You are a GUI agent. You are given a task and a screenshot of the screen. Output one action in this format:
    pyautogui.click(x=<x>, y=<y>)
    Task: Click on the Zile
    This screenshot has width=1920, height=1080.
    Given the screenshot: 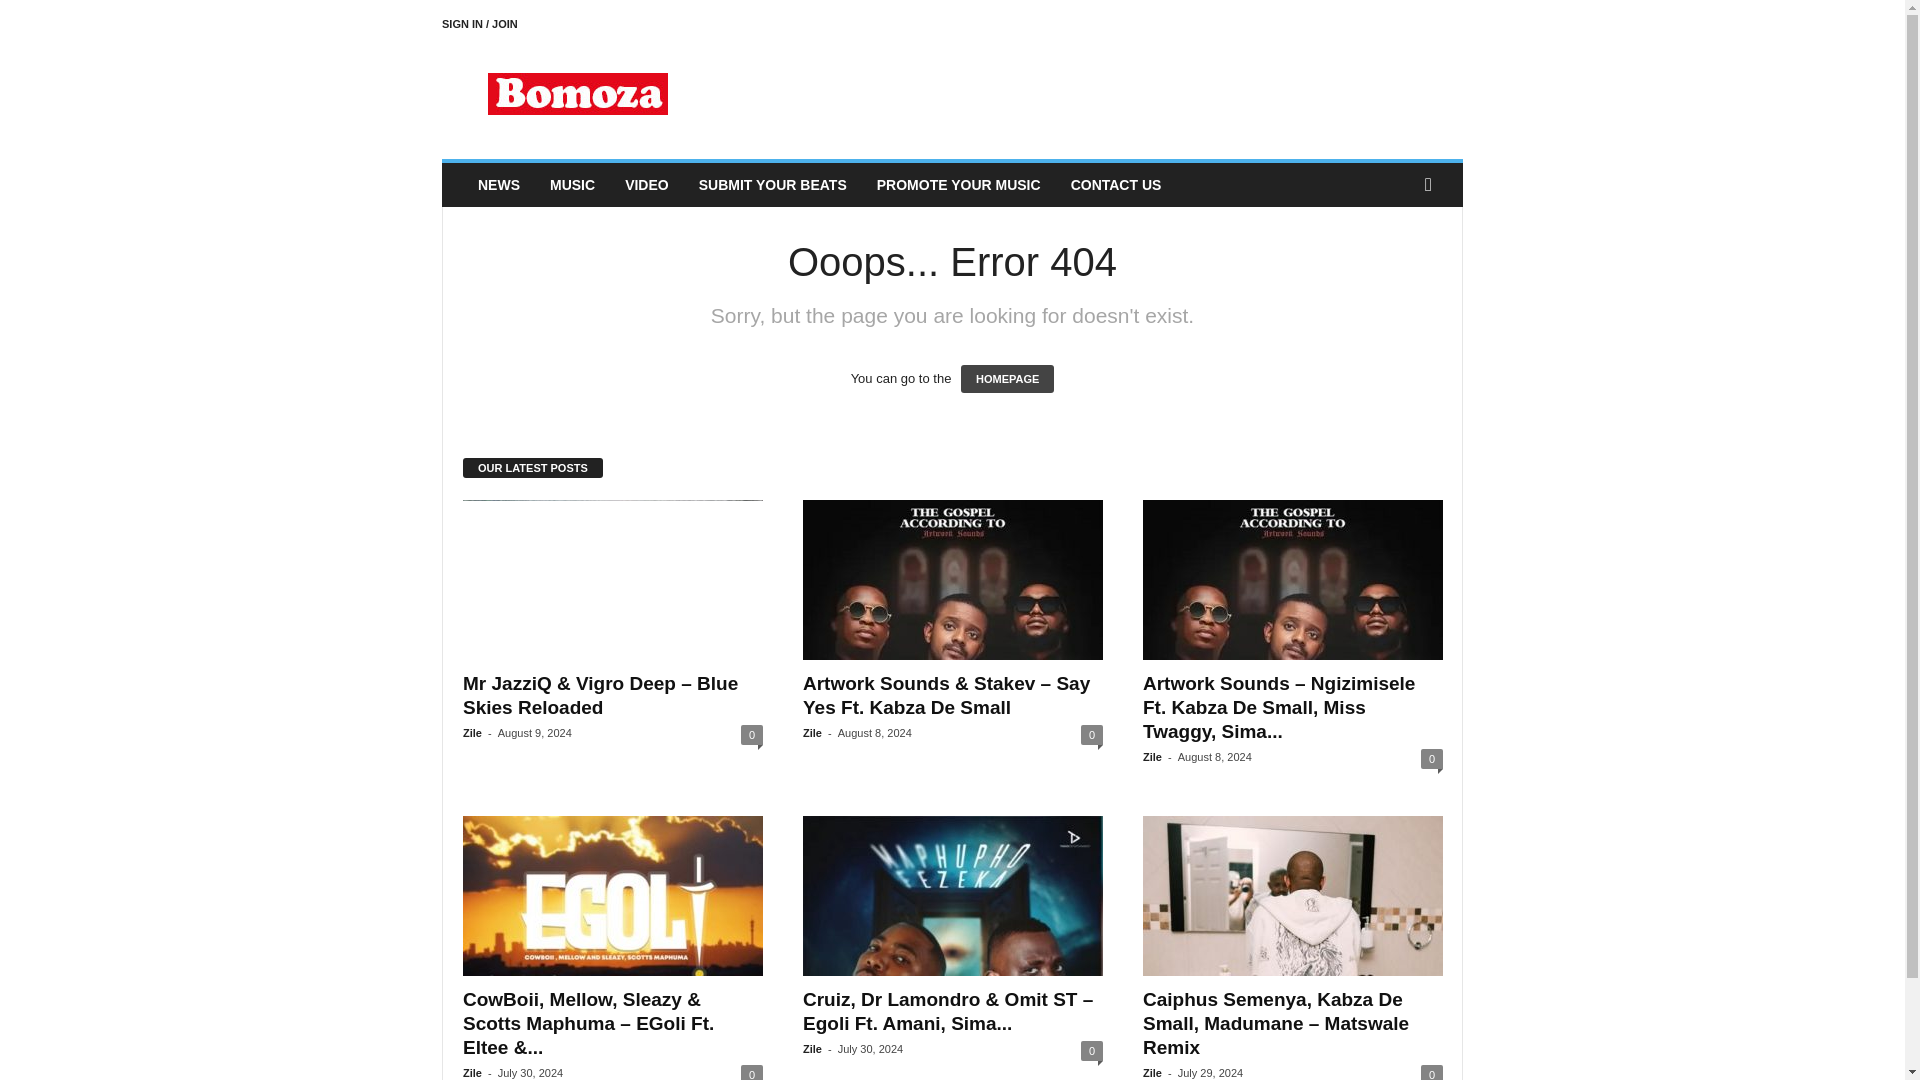 What is the action you would take?
    pyautogui.click(x=812, y=732)
    